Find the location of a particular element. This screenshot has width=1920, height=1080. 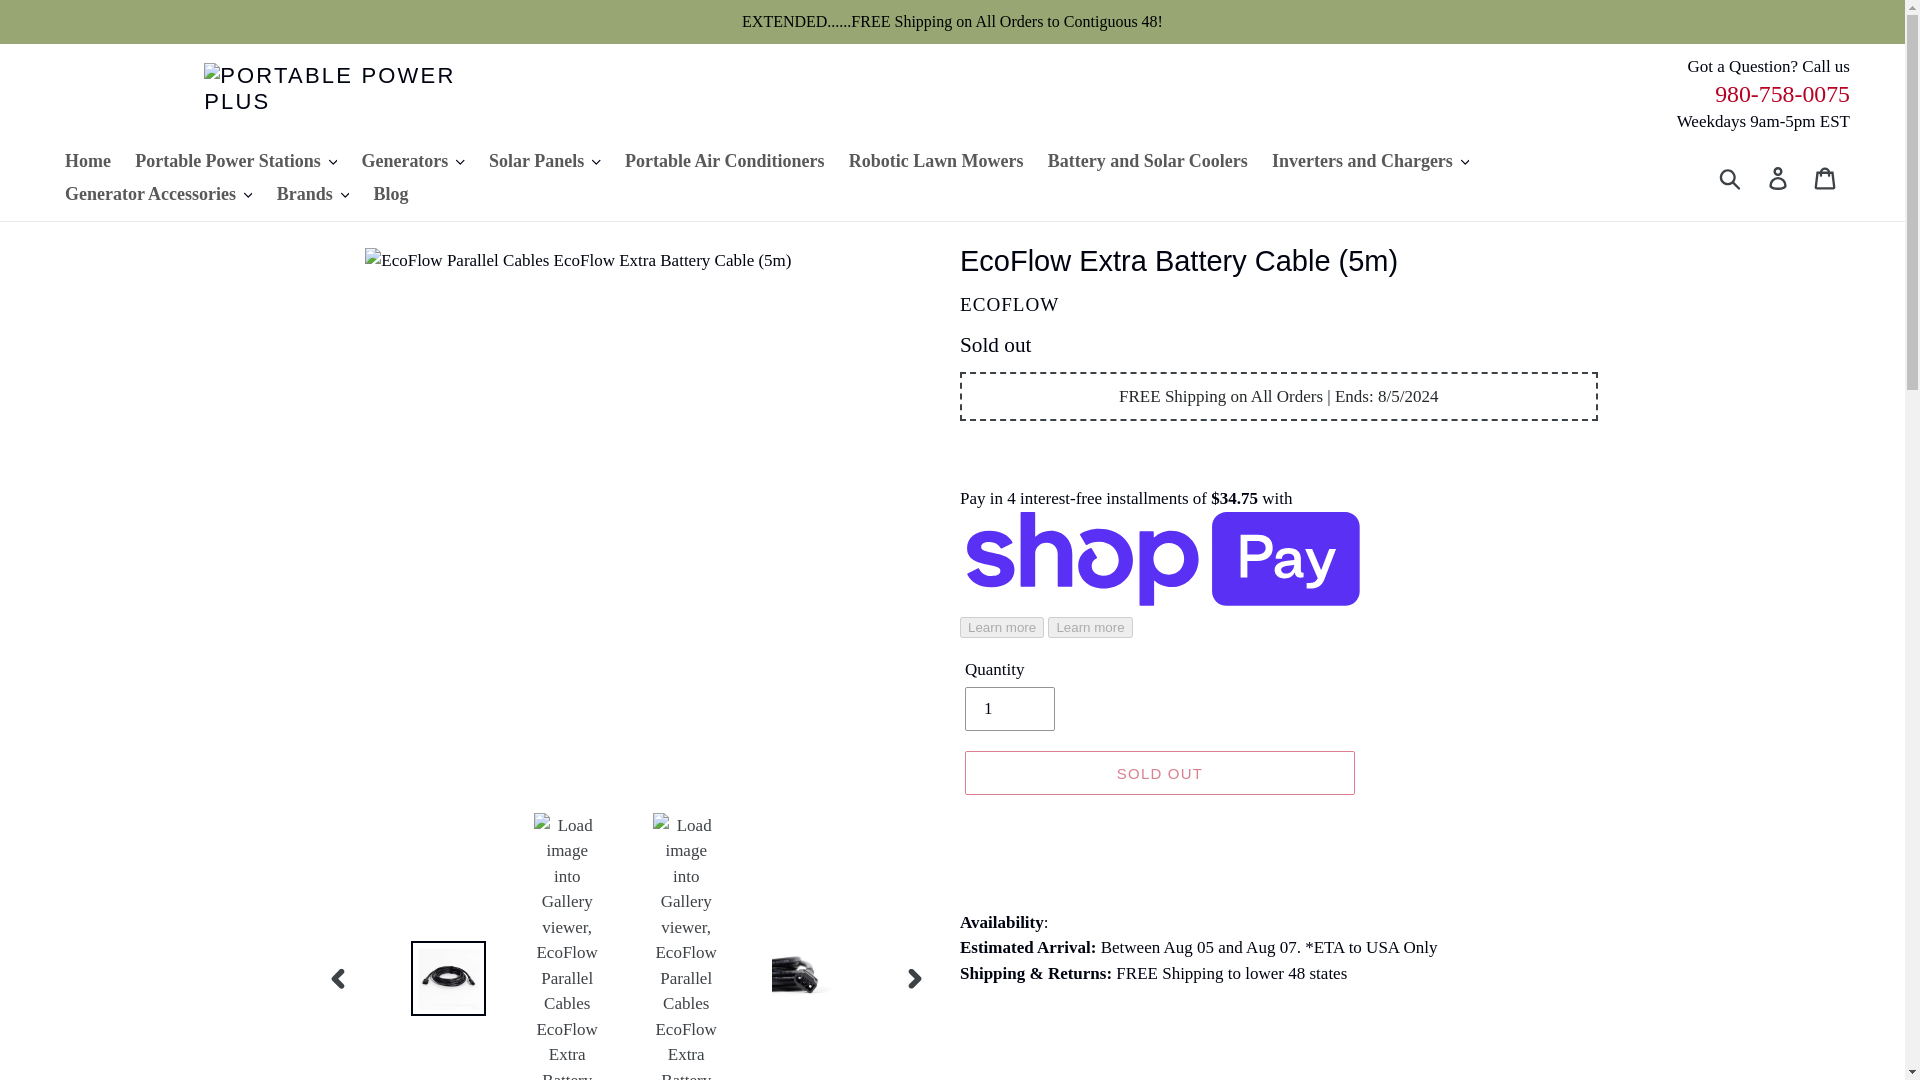

Battery and Solar Coolers is located at coordinates (1148, 160).